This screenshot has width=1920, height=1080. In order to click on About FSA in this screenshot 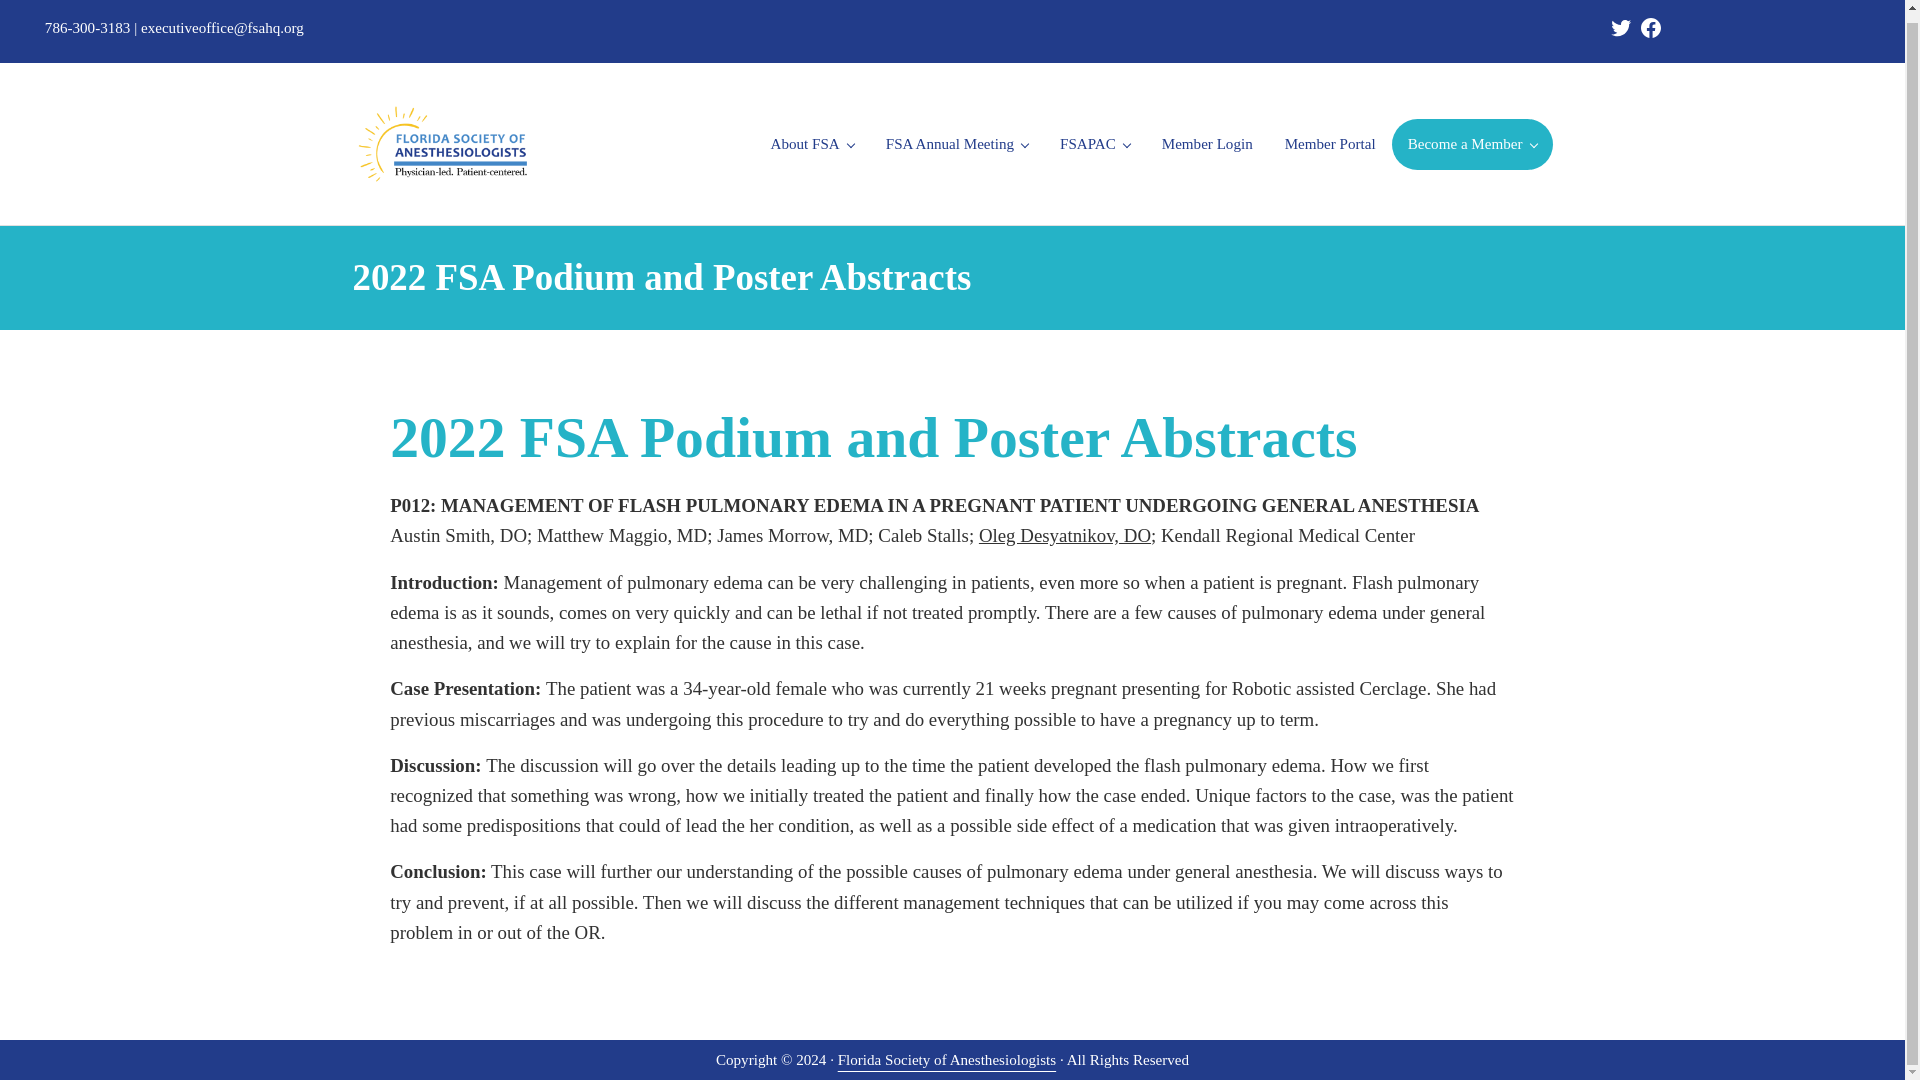, I will do `click(812, 143)`.